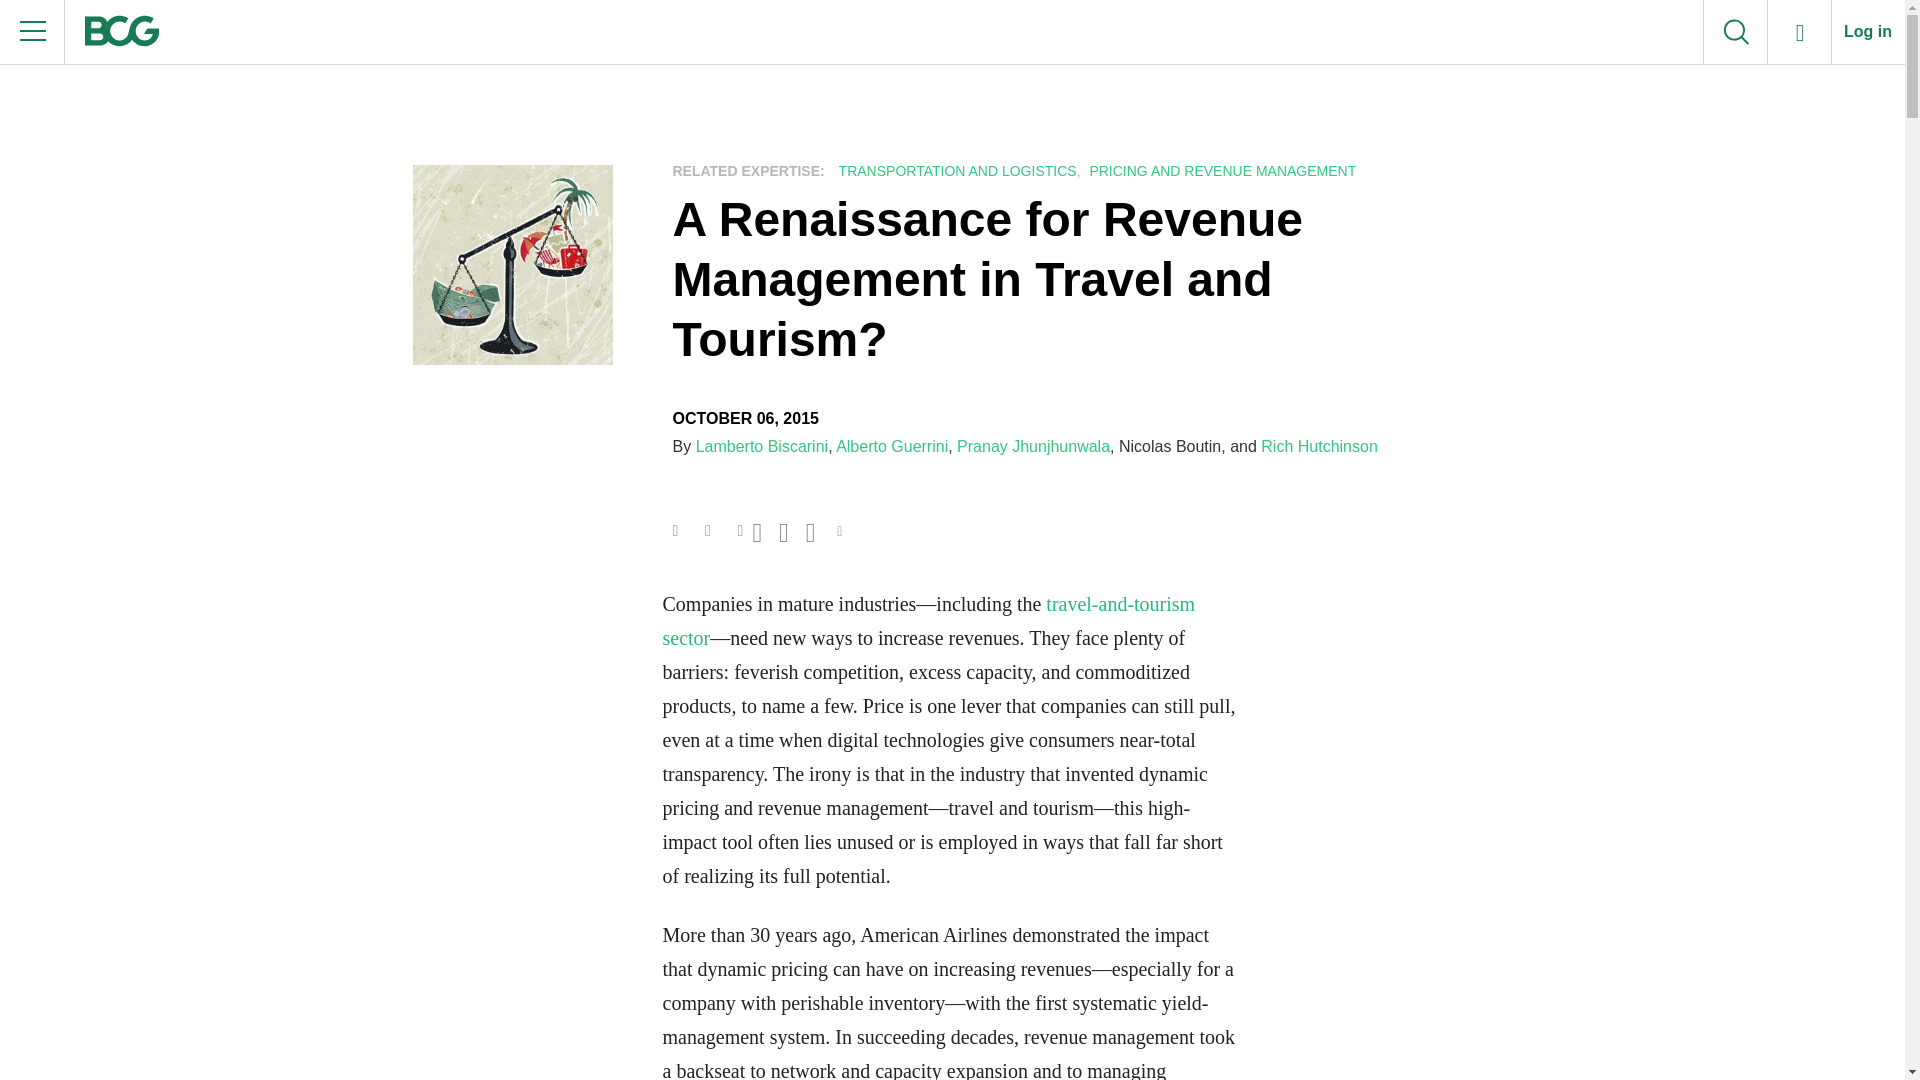 The image size is (1920, 1080). What do you see at coordinates (1032, 446) in the screenshot?
I see `Pranay Jhunjhunwala` at bounding box center [1032, 446].